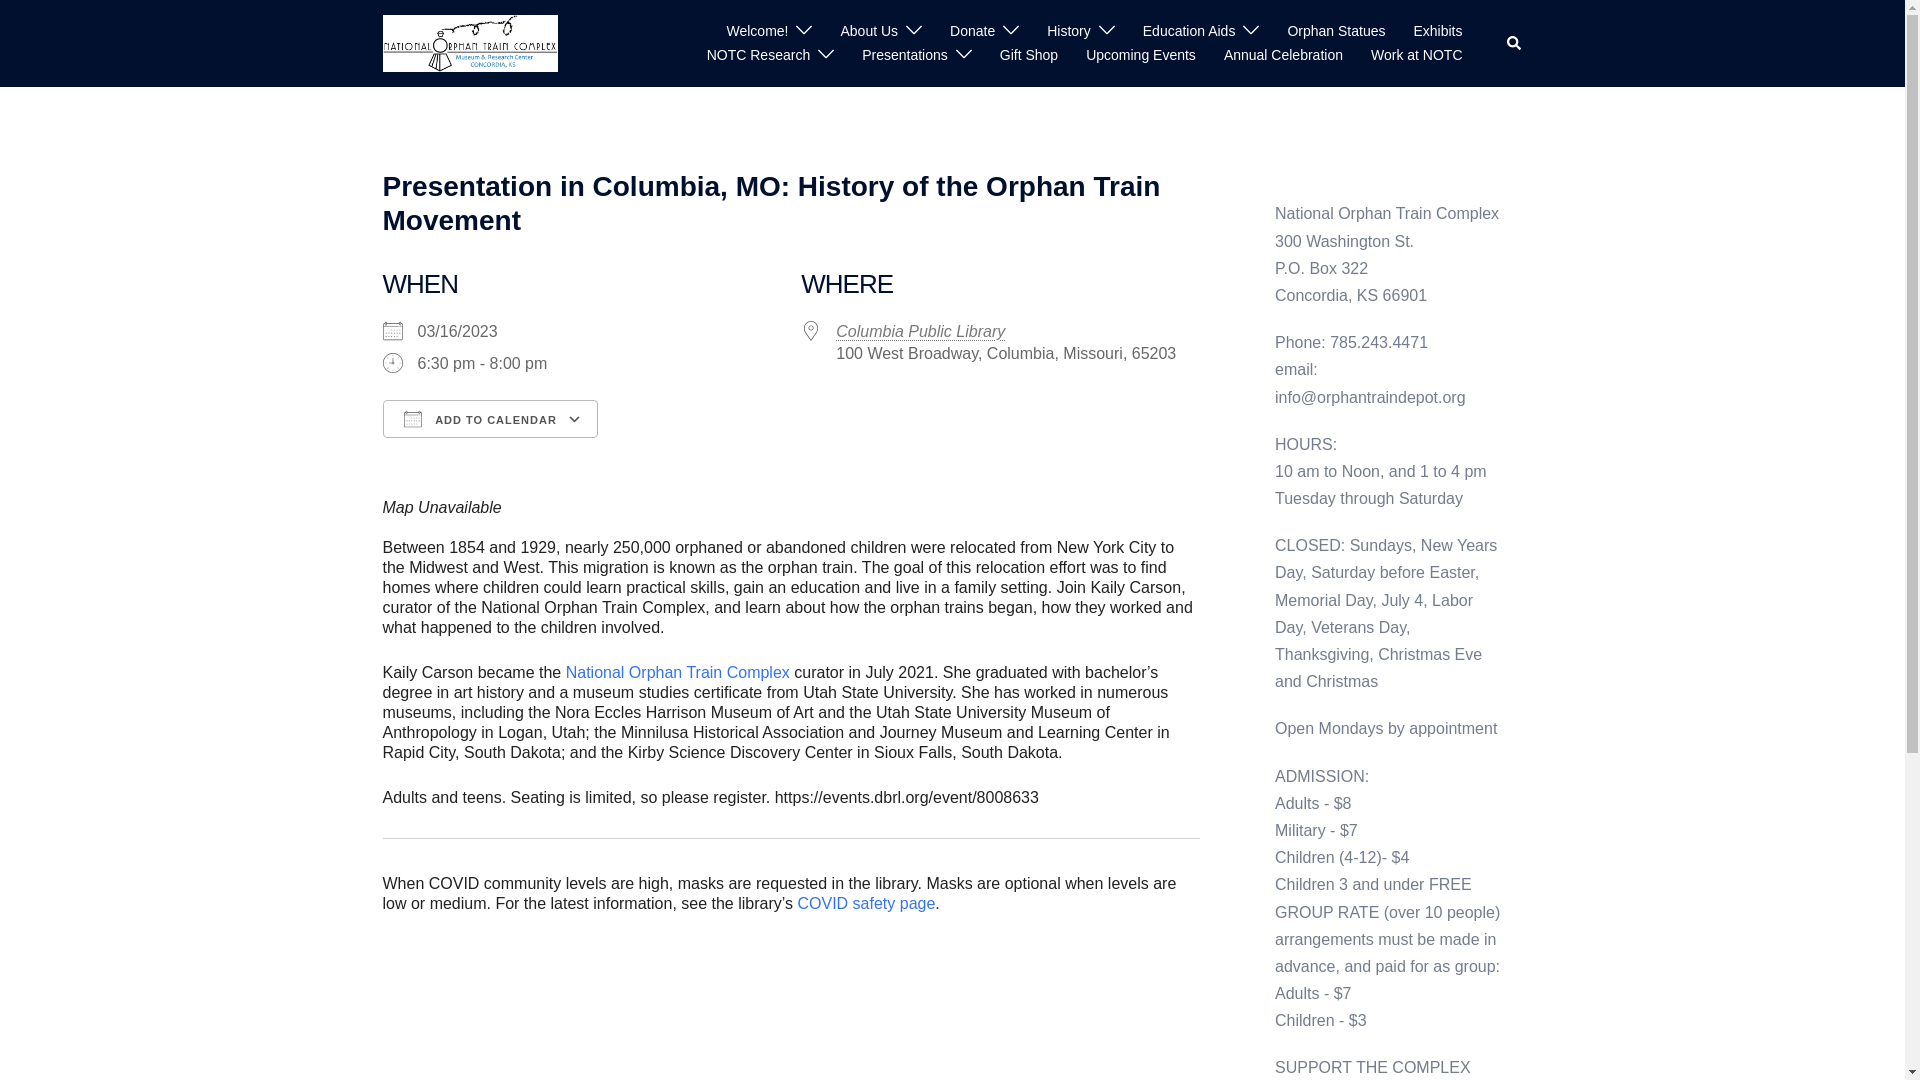 The image size is (1920, 1080). I want to click on Donate, so click(972, 32).